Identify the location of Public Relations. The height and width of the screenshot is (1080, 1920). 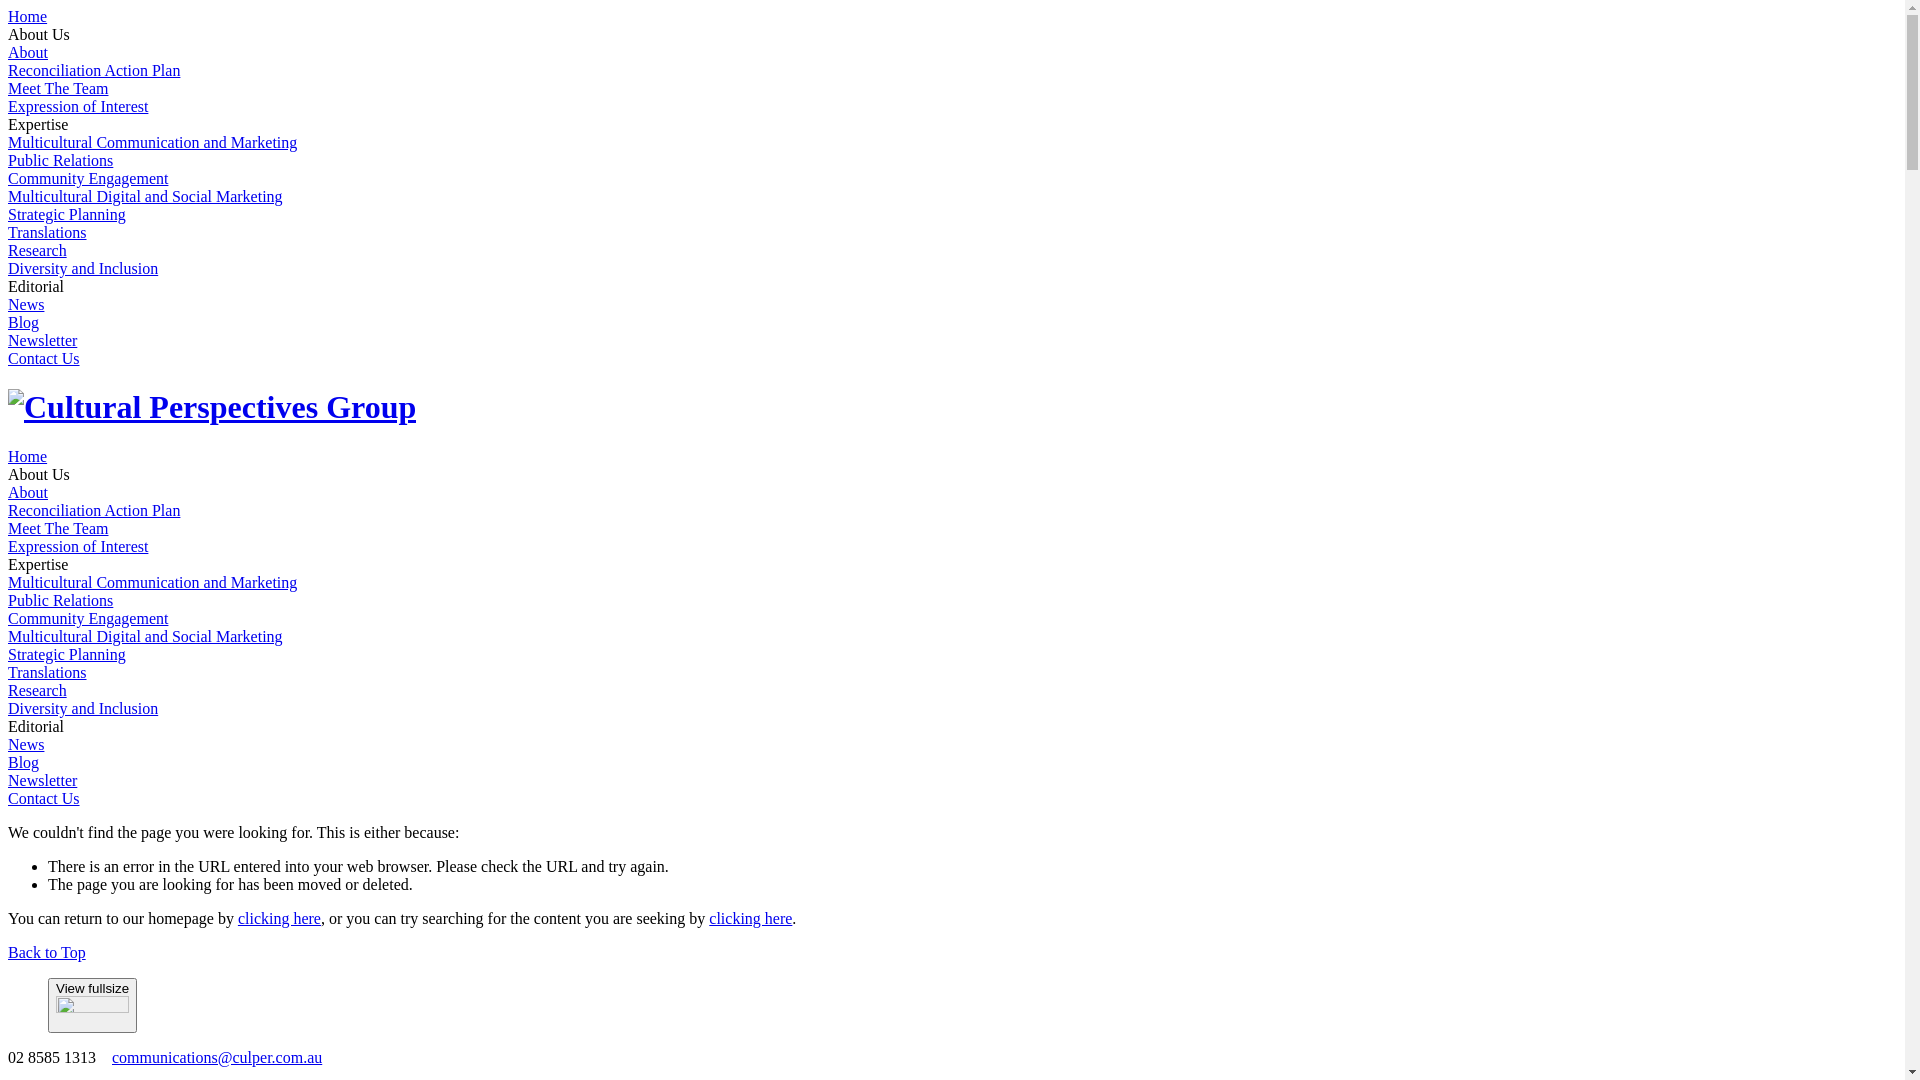
(60, 160).